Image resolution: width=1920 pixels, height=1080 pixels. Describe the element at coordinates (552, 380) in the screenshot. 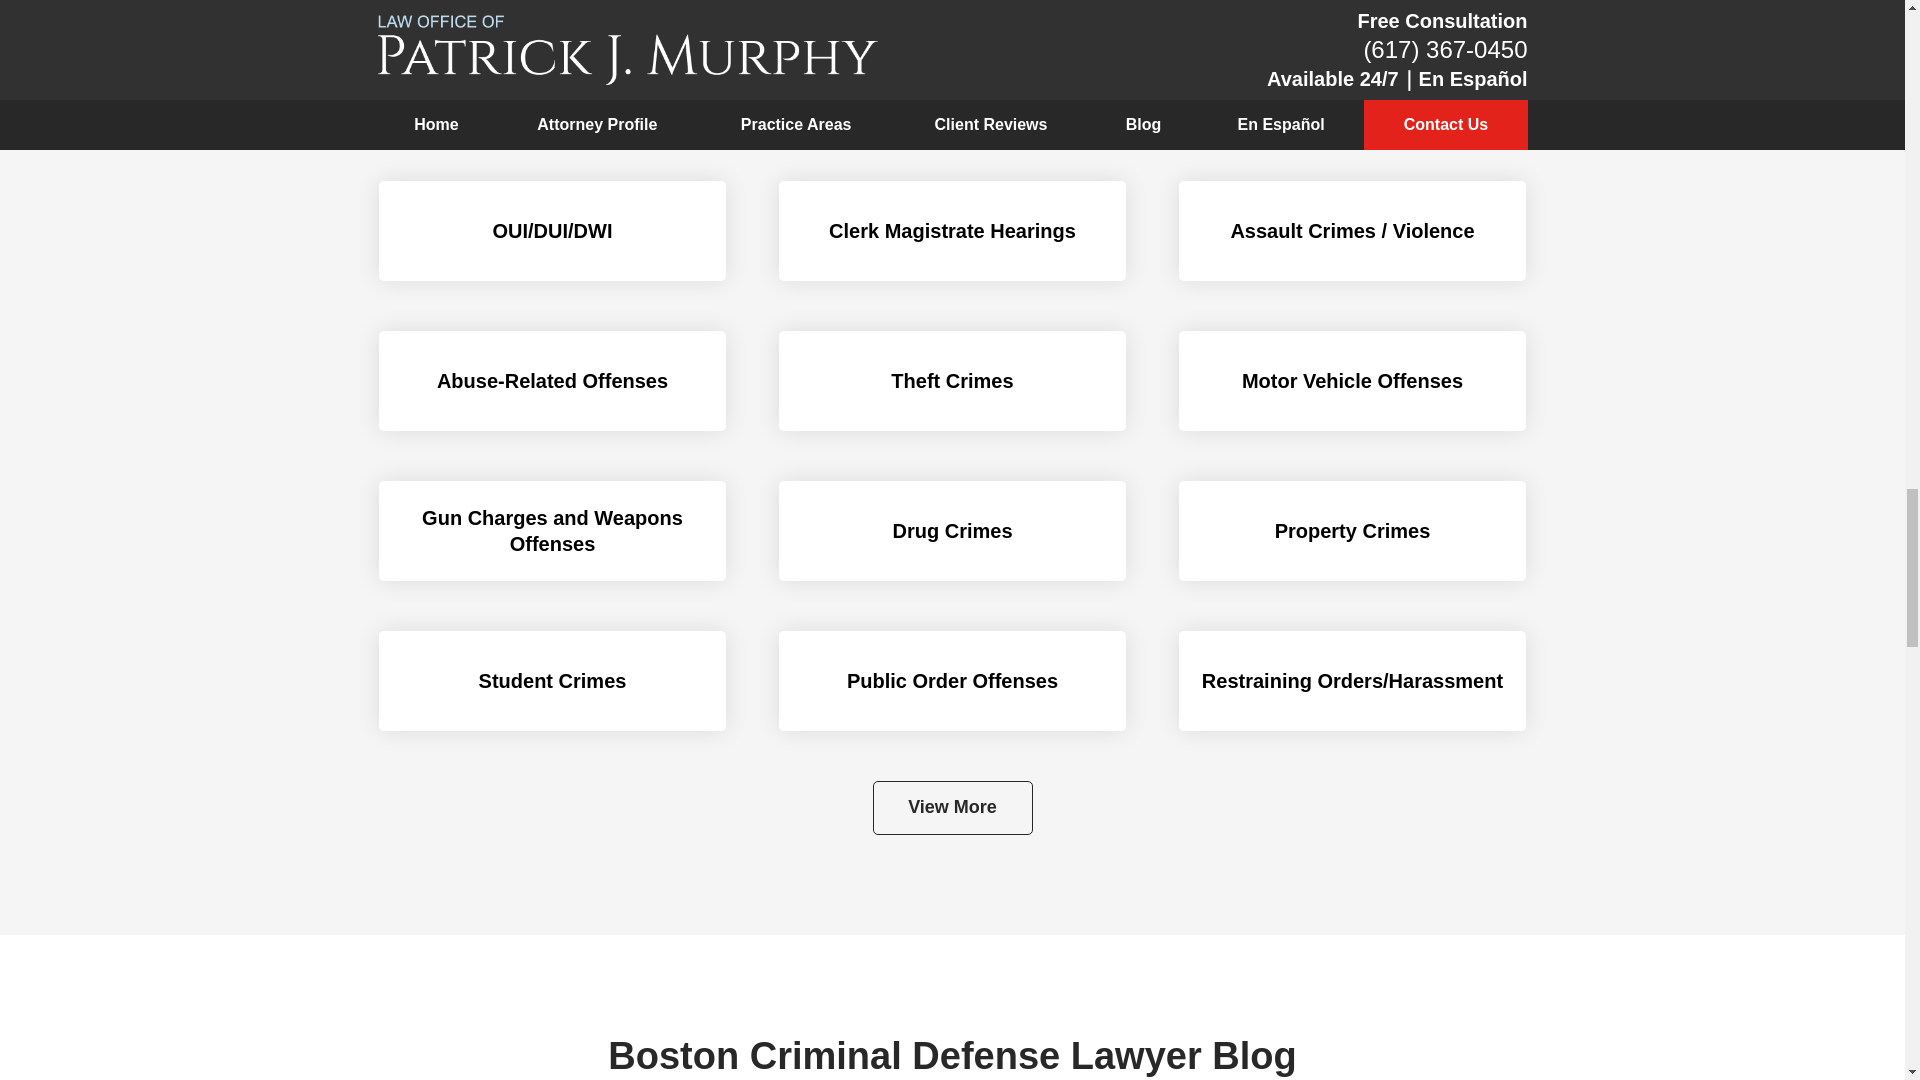

I see `Abuse-Related Offenses` at that location.